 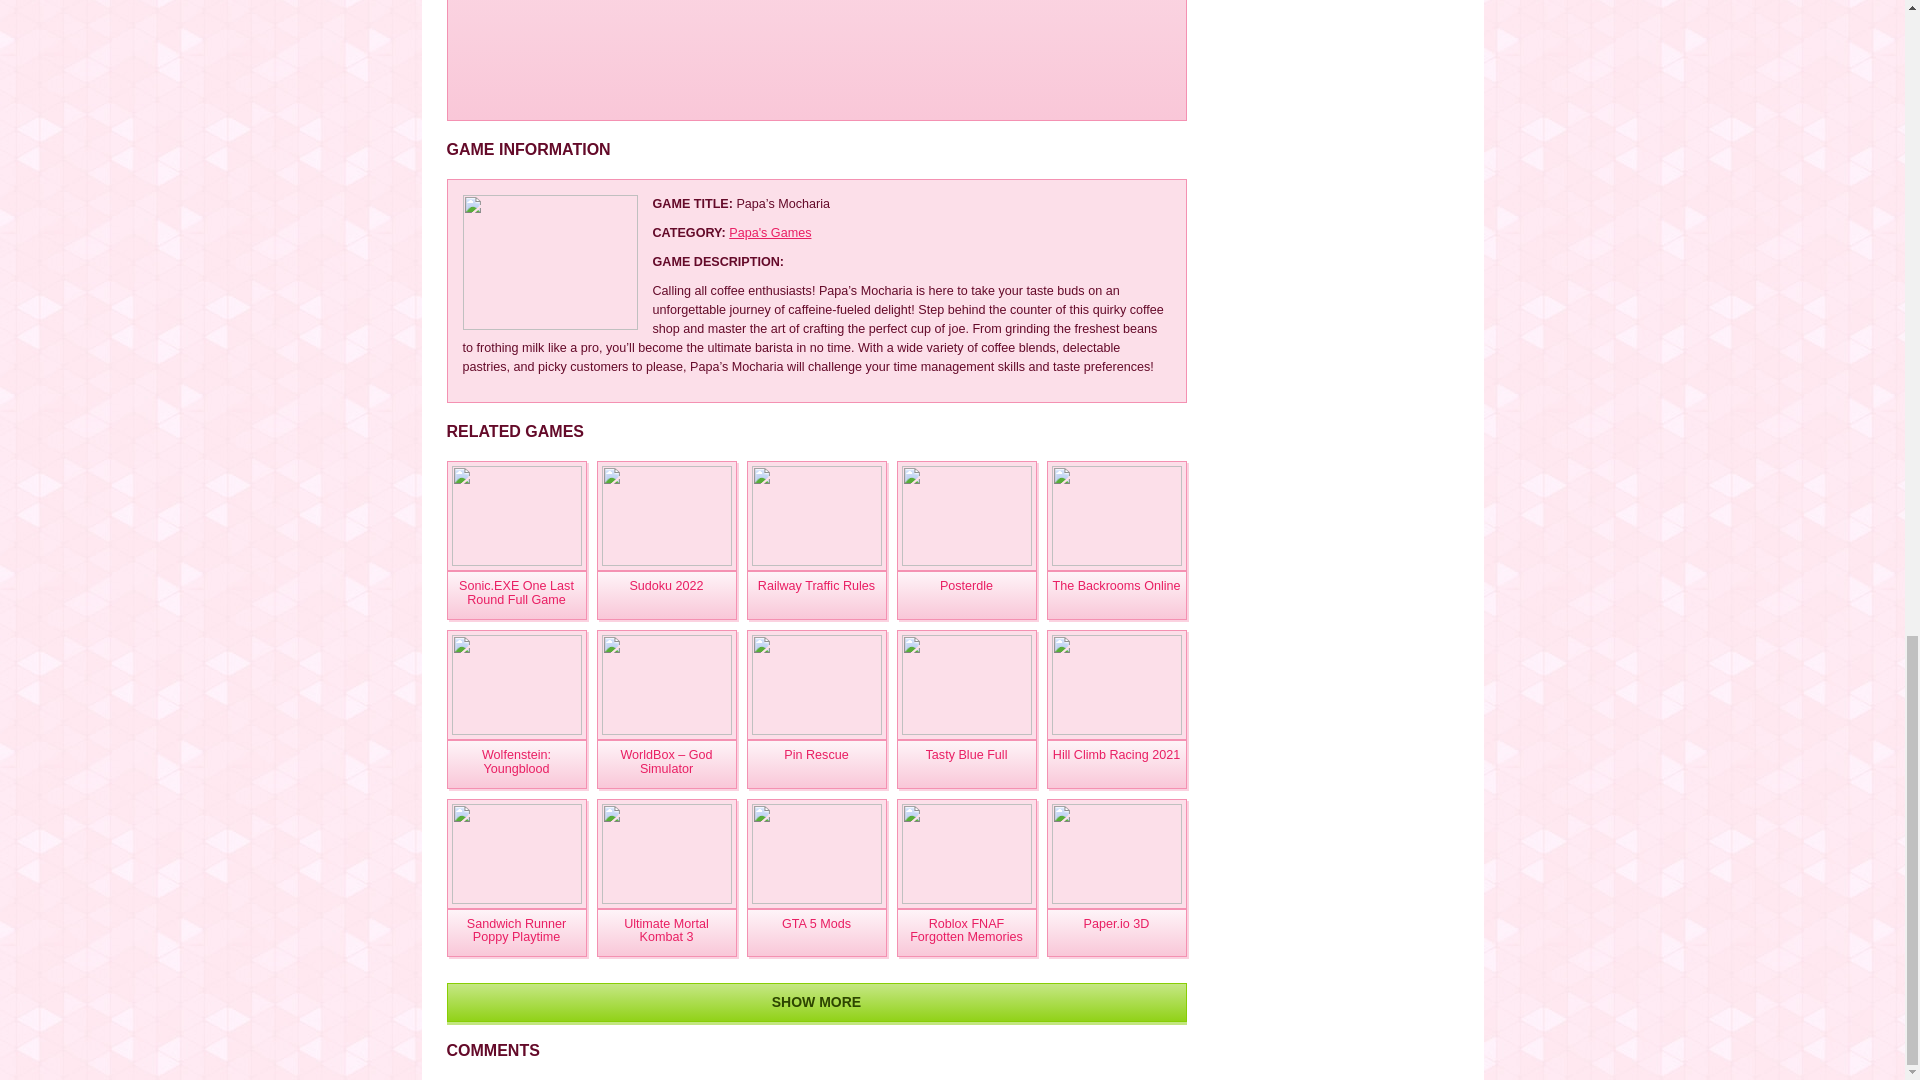 What do you see at coordinates (665, 595) in the screenshot?
I see `Sudoku 2022` at bounding box center [665, 595].